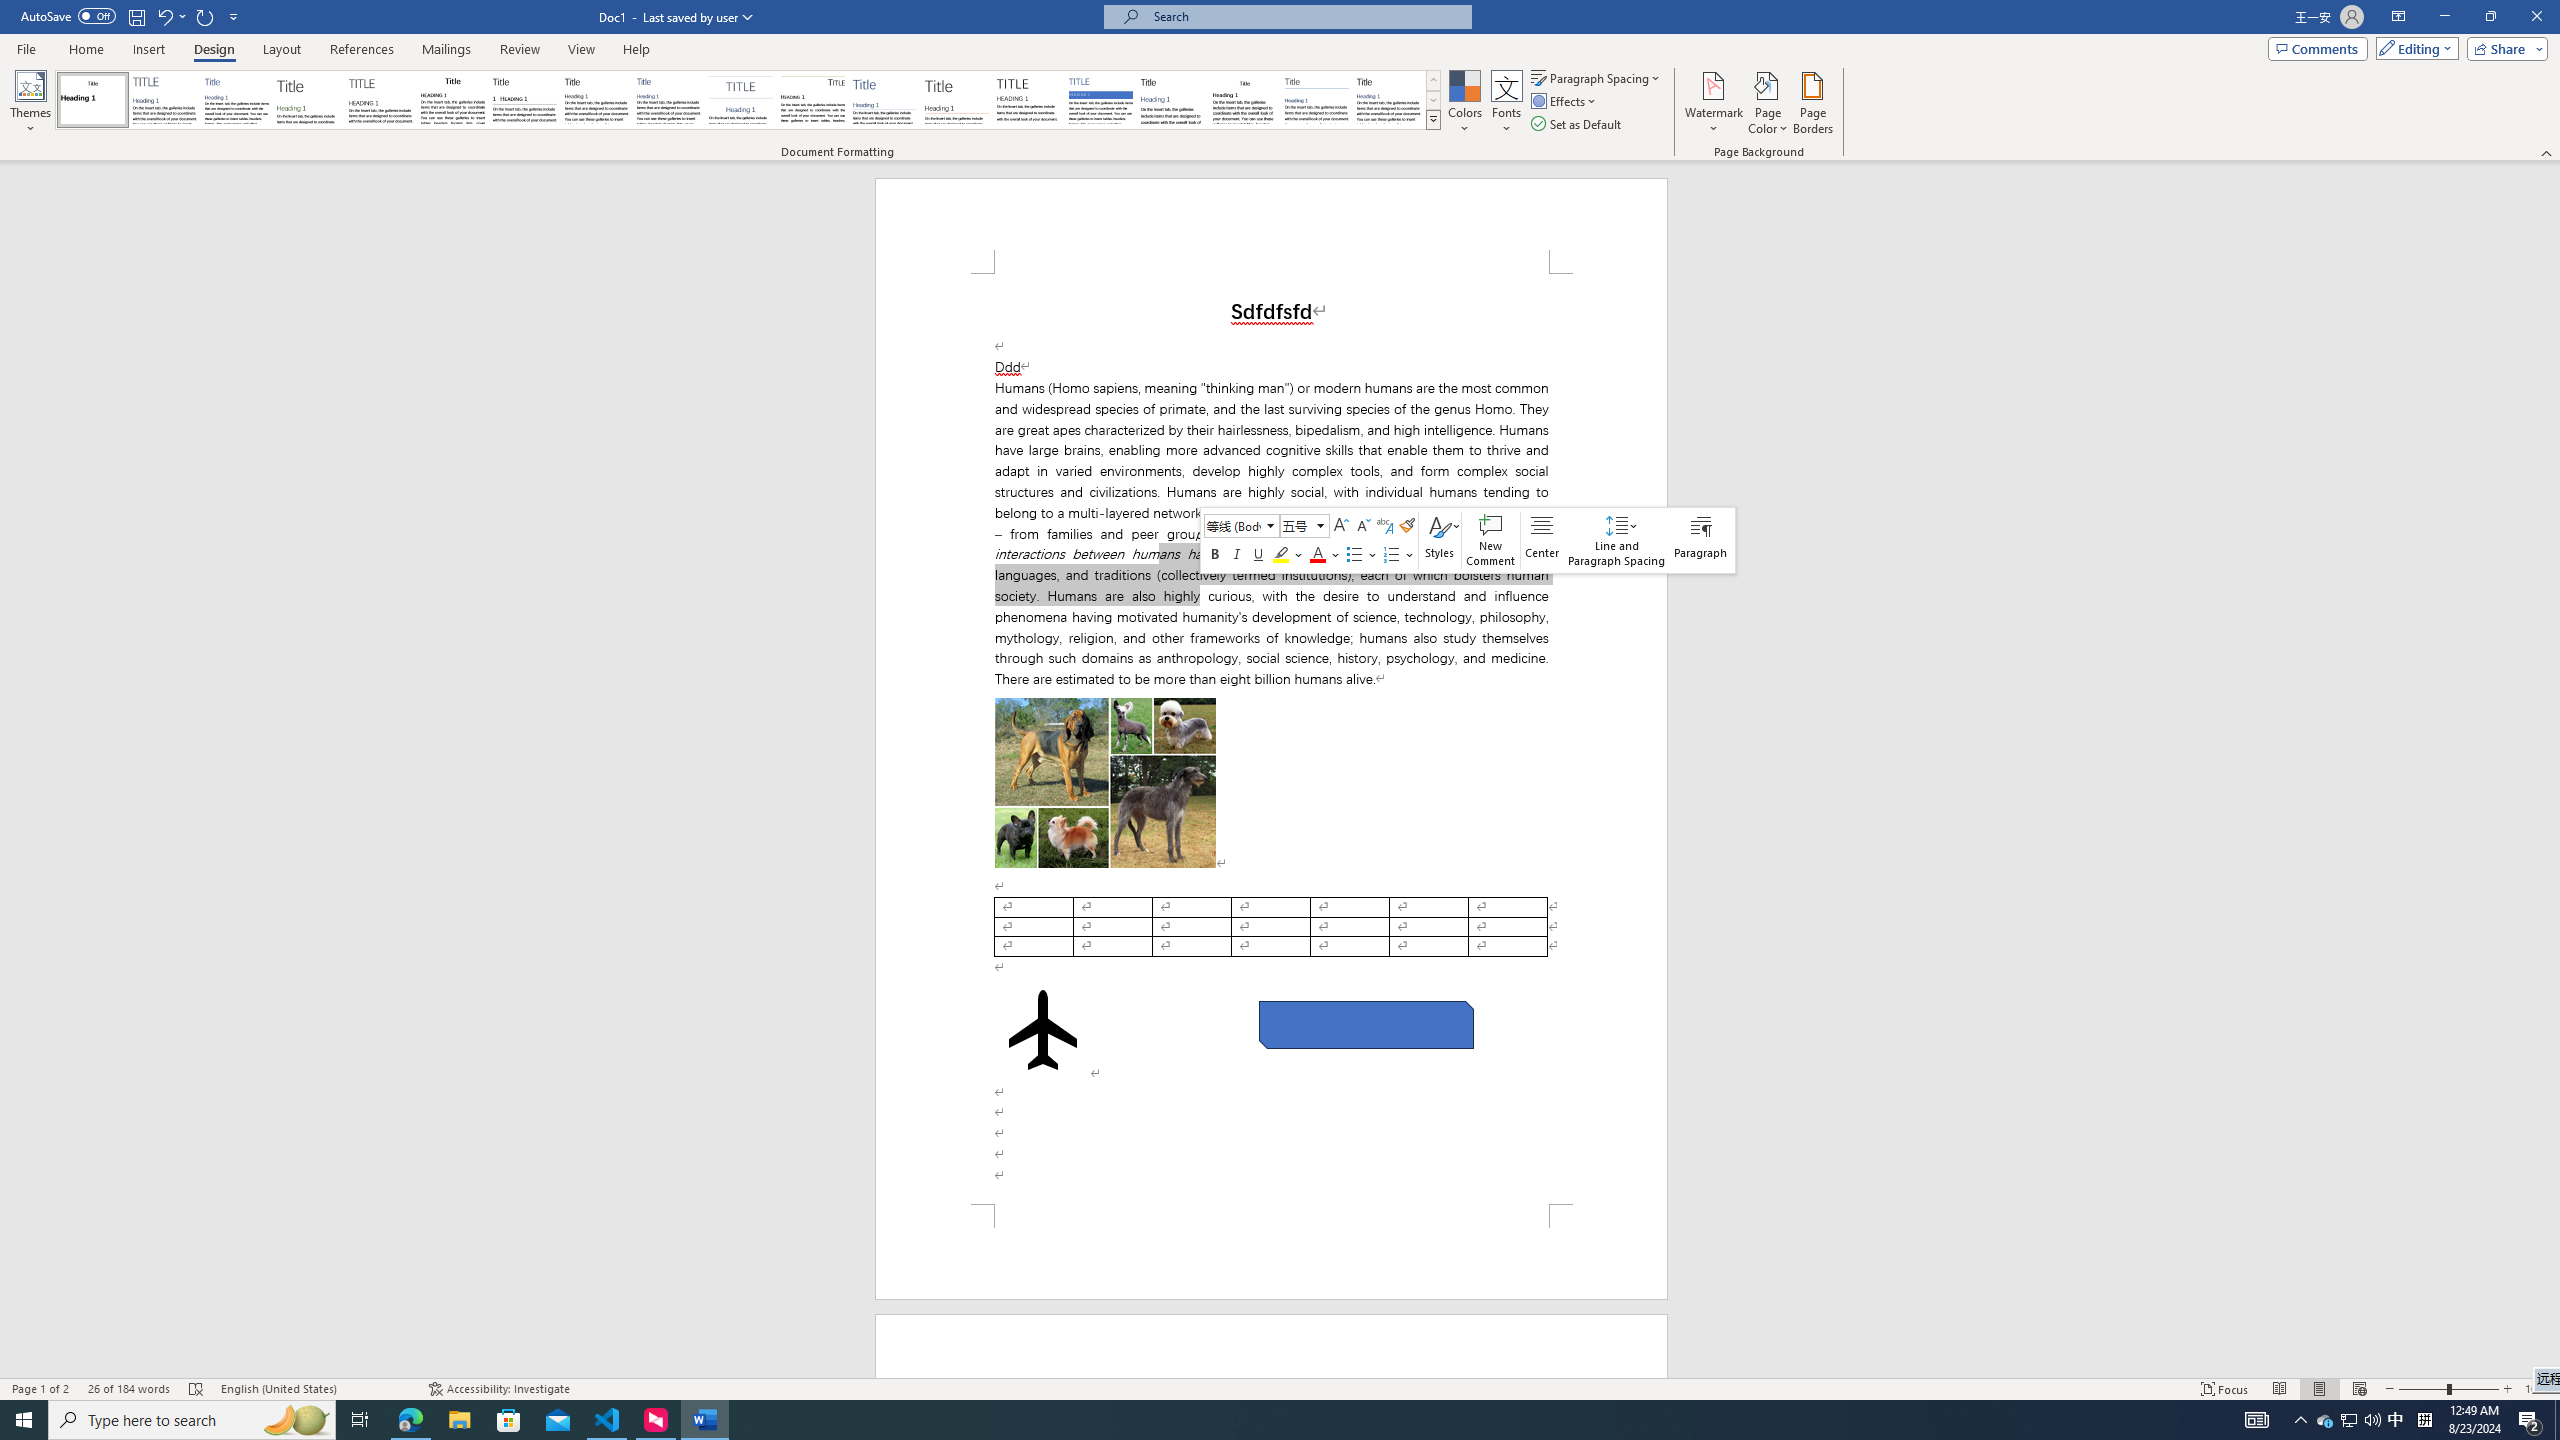  What do you see at coordinates (1295, 525) in the screenshot?
I see `Class: NetUITextbox` at bounding box center [1295, 525].